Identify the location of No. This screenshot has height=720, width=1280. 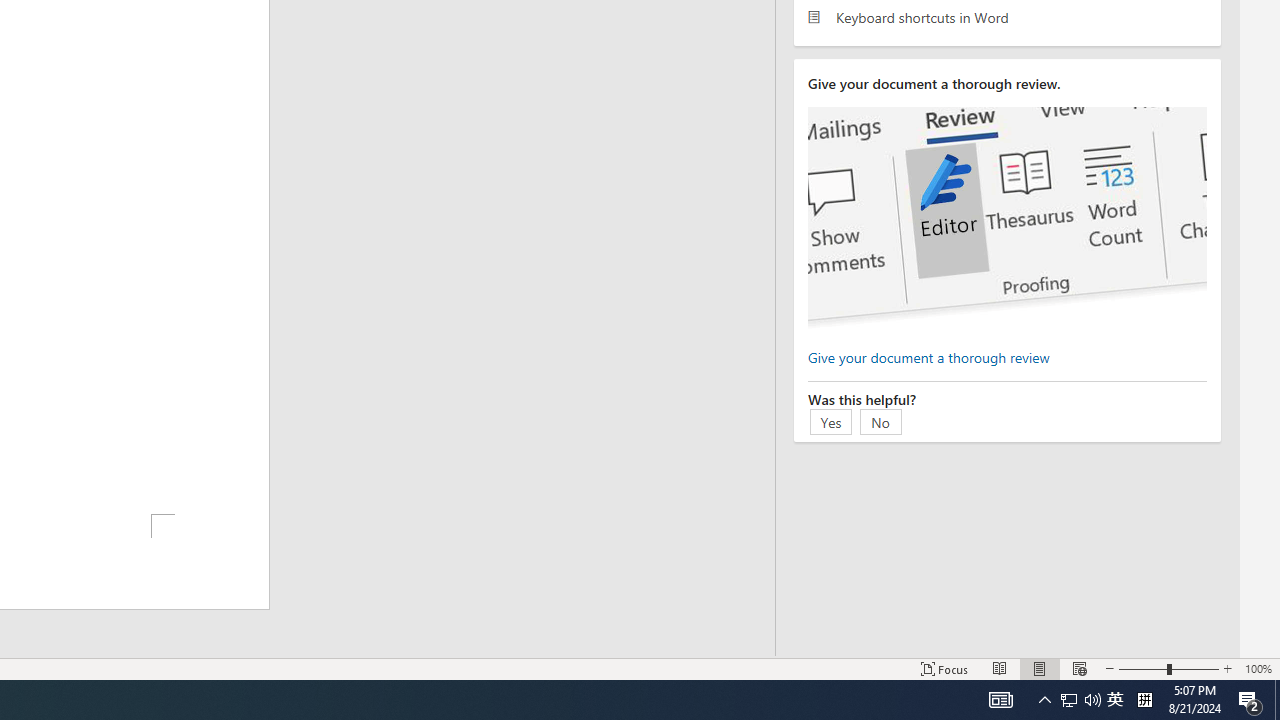
(881, 421).